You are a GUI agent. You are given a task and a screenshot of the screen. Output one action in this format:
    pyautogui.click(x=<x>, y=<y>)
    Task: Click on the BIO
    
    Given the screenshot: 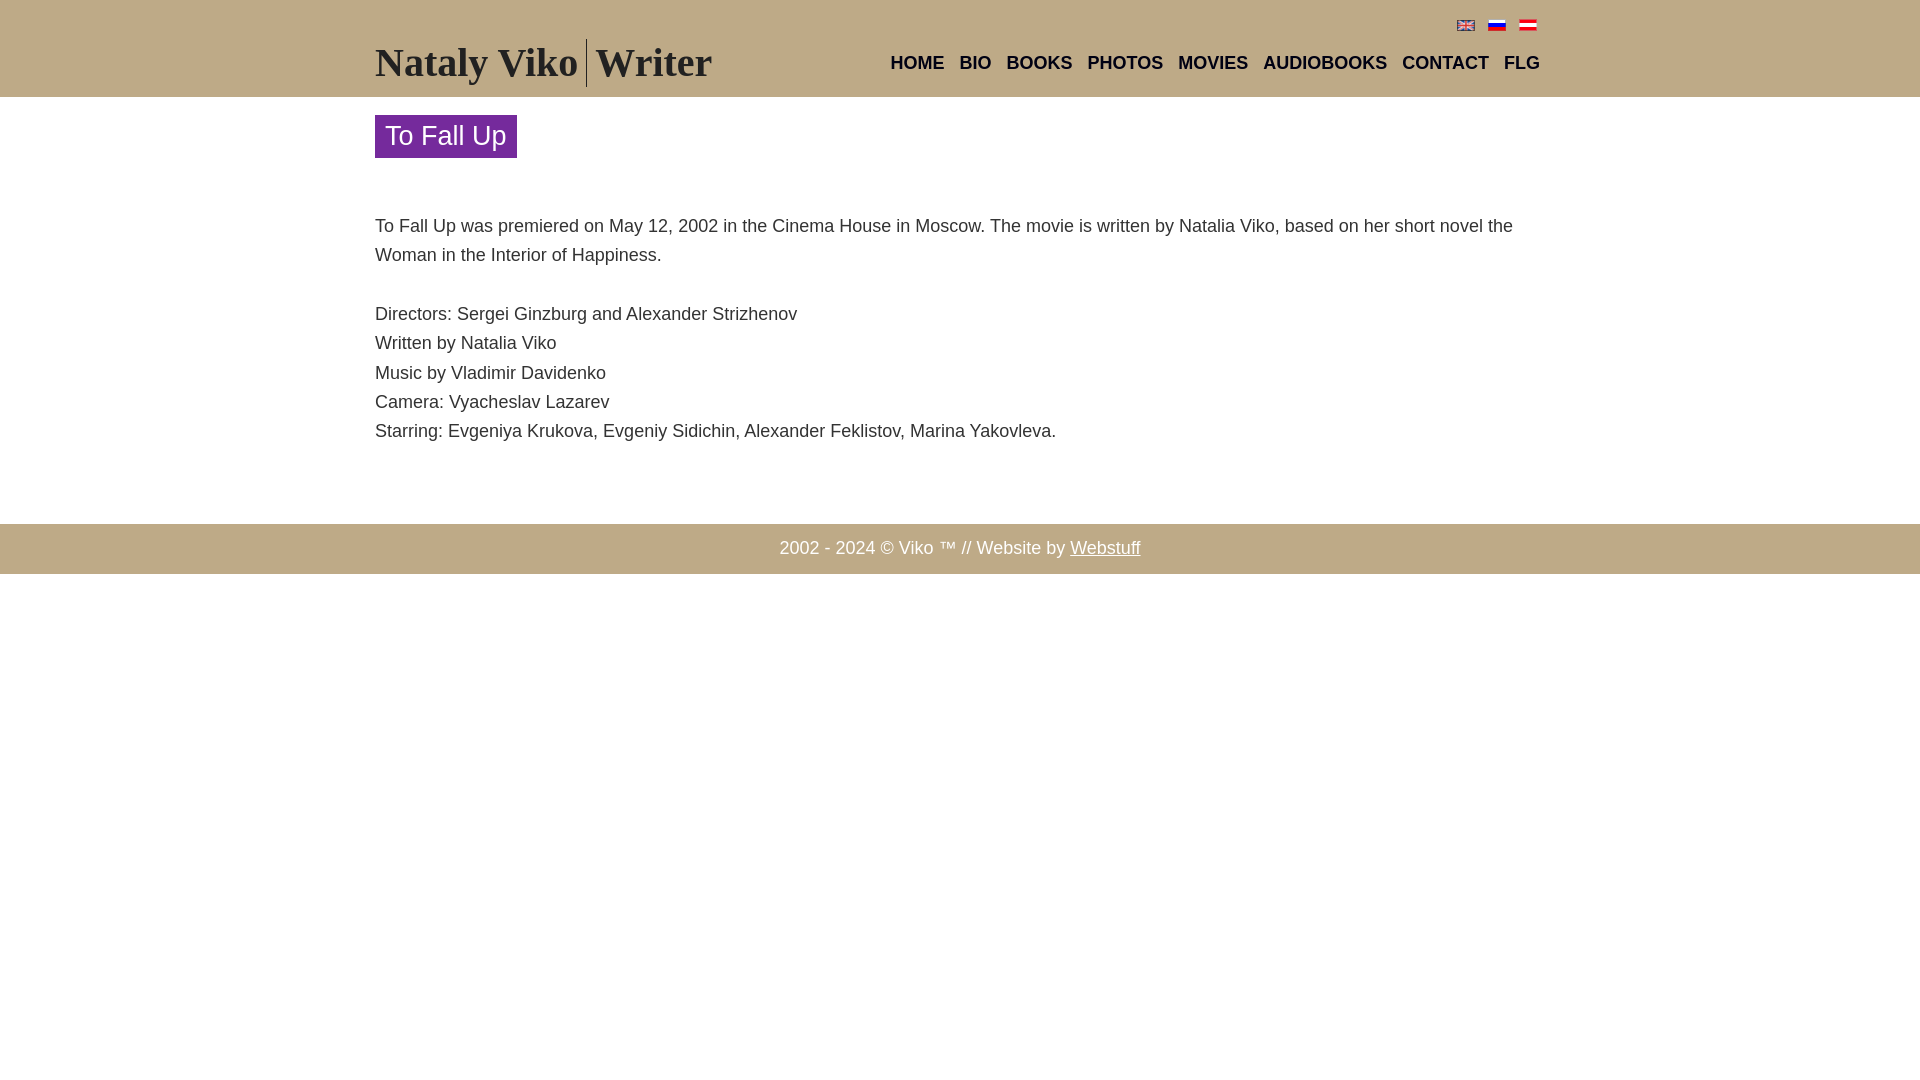 What is the action you would take?
    pyautogui.click(x=974, y=63)
    